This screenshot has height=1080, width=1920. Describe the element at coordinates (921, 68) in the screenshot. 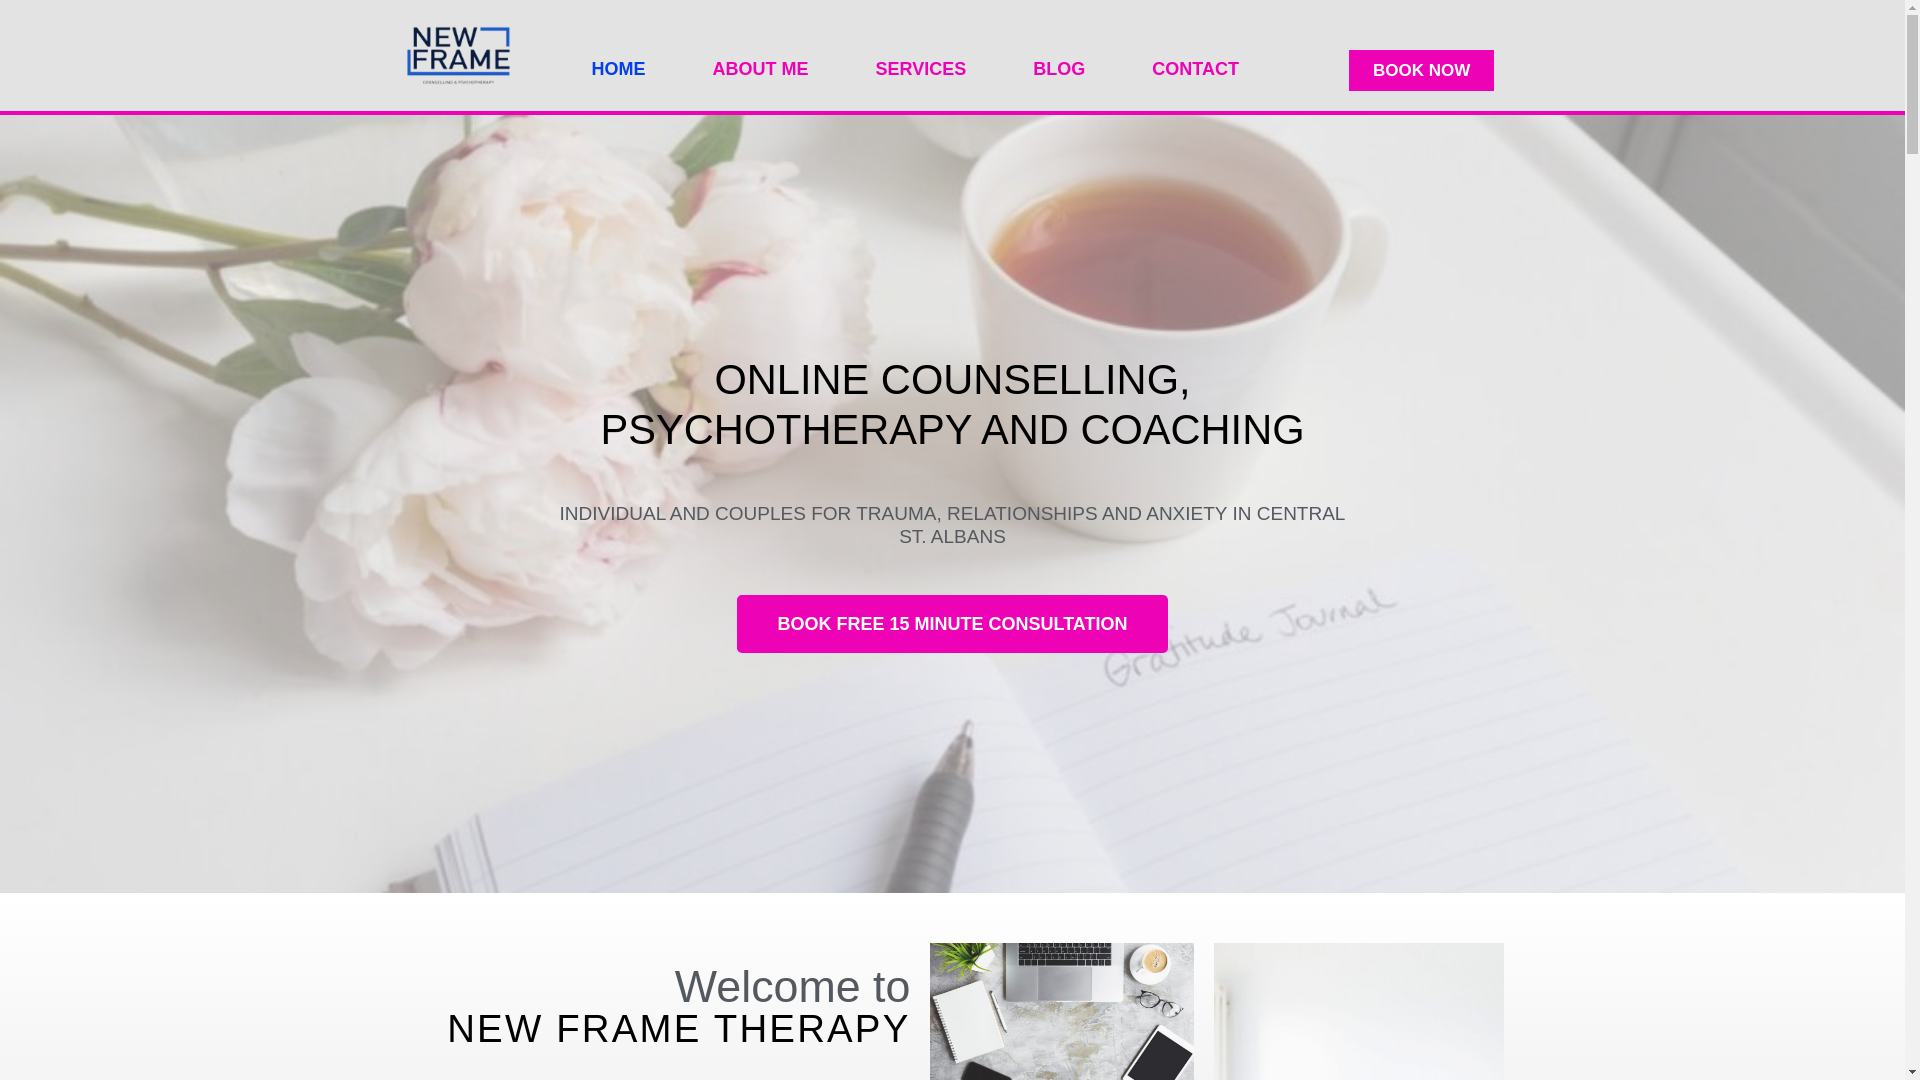

I see `SERVICES` at that location.